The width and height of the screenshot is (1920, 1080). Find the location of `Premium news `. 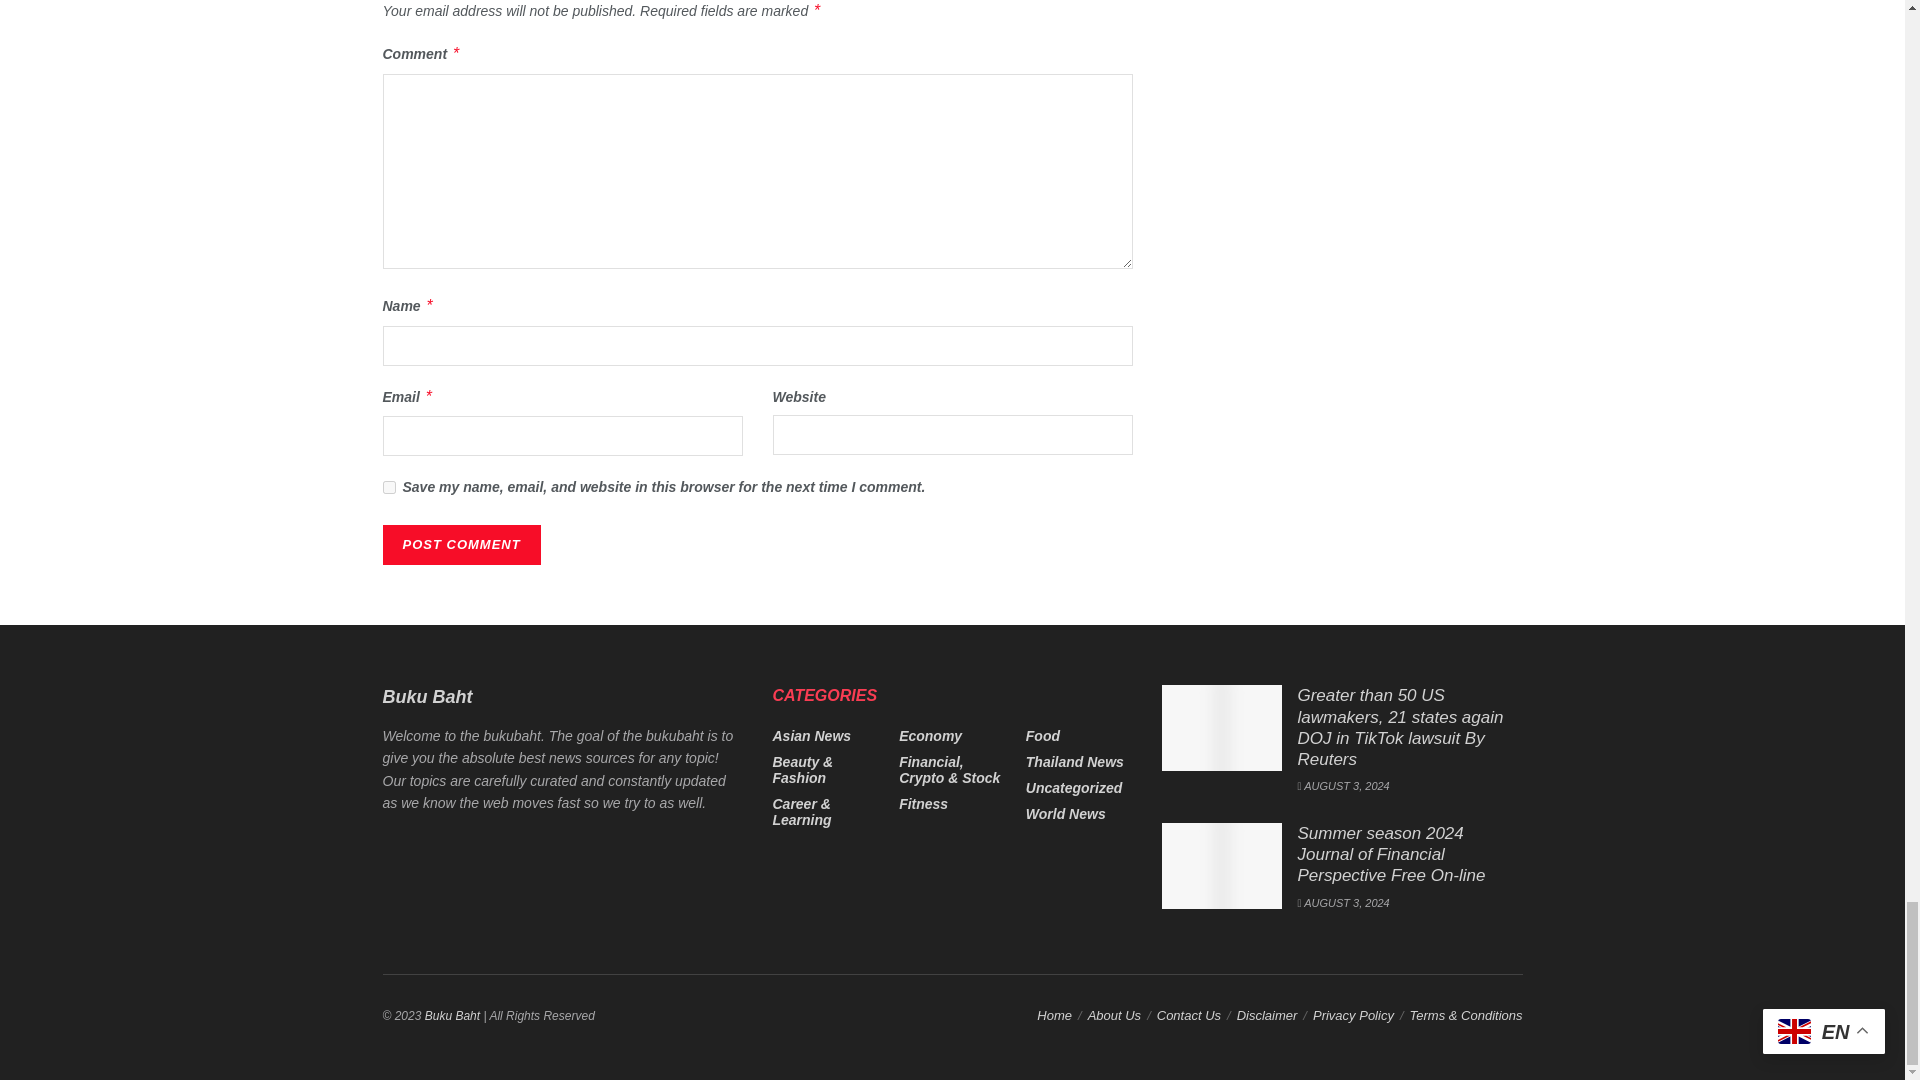

Premium news  is located at coordinates (452, 1015).